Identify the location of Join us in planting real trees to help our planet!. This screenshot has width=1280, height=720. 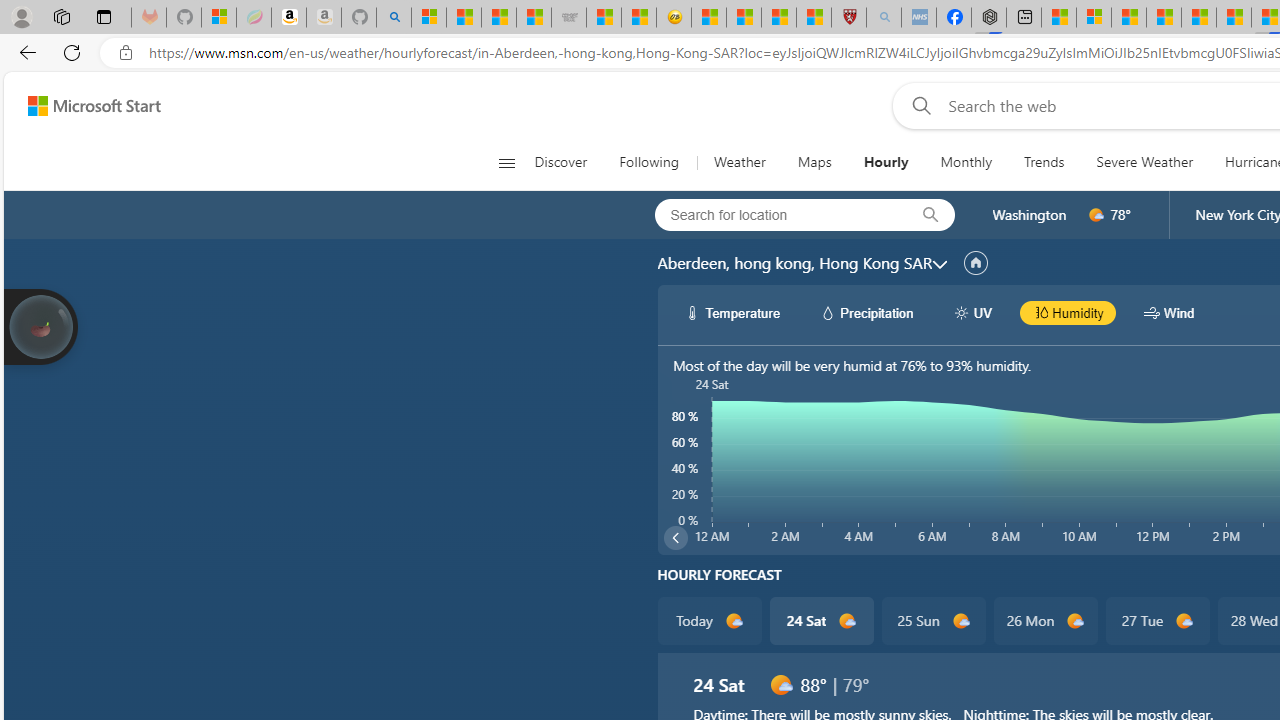
(40, 327).